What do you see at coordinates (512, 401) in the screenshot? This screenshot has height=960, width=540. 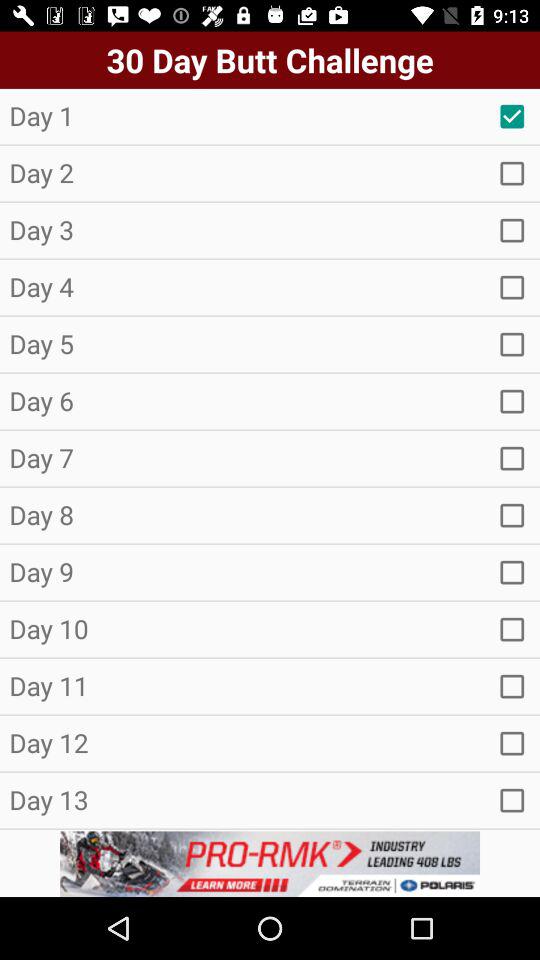 I see `menu page` at bounding box center [512, 401].